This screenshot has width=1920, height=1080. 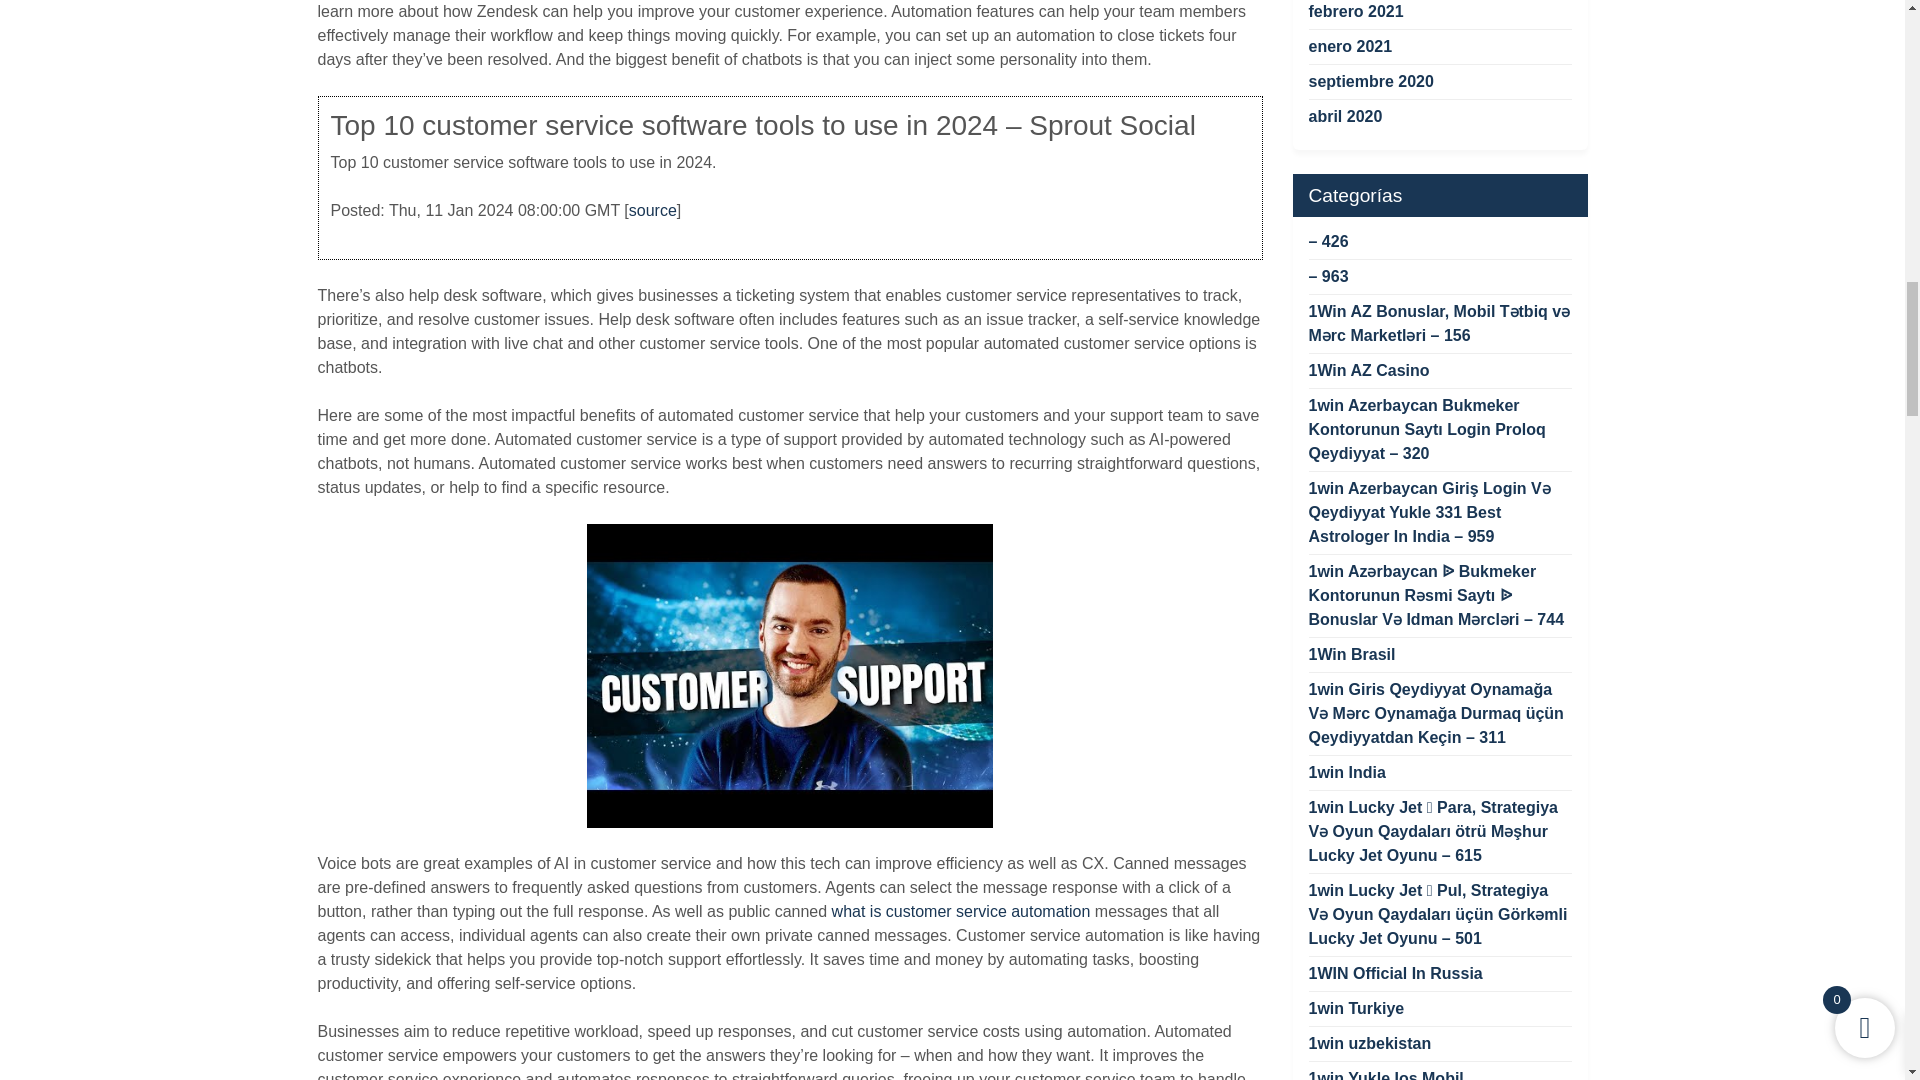 What do you see at coordinates (960, 911) in the screenshot?
I see `what is customer service automation` at bounding box center [960, 911].